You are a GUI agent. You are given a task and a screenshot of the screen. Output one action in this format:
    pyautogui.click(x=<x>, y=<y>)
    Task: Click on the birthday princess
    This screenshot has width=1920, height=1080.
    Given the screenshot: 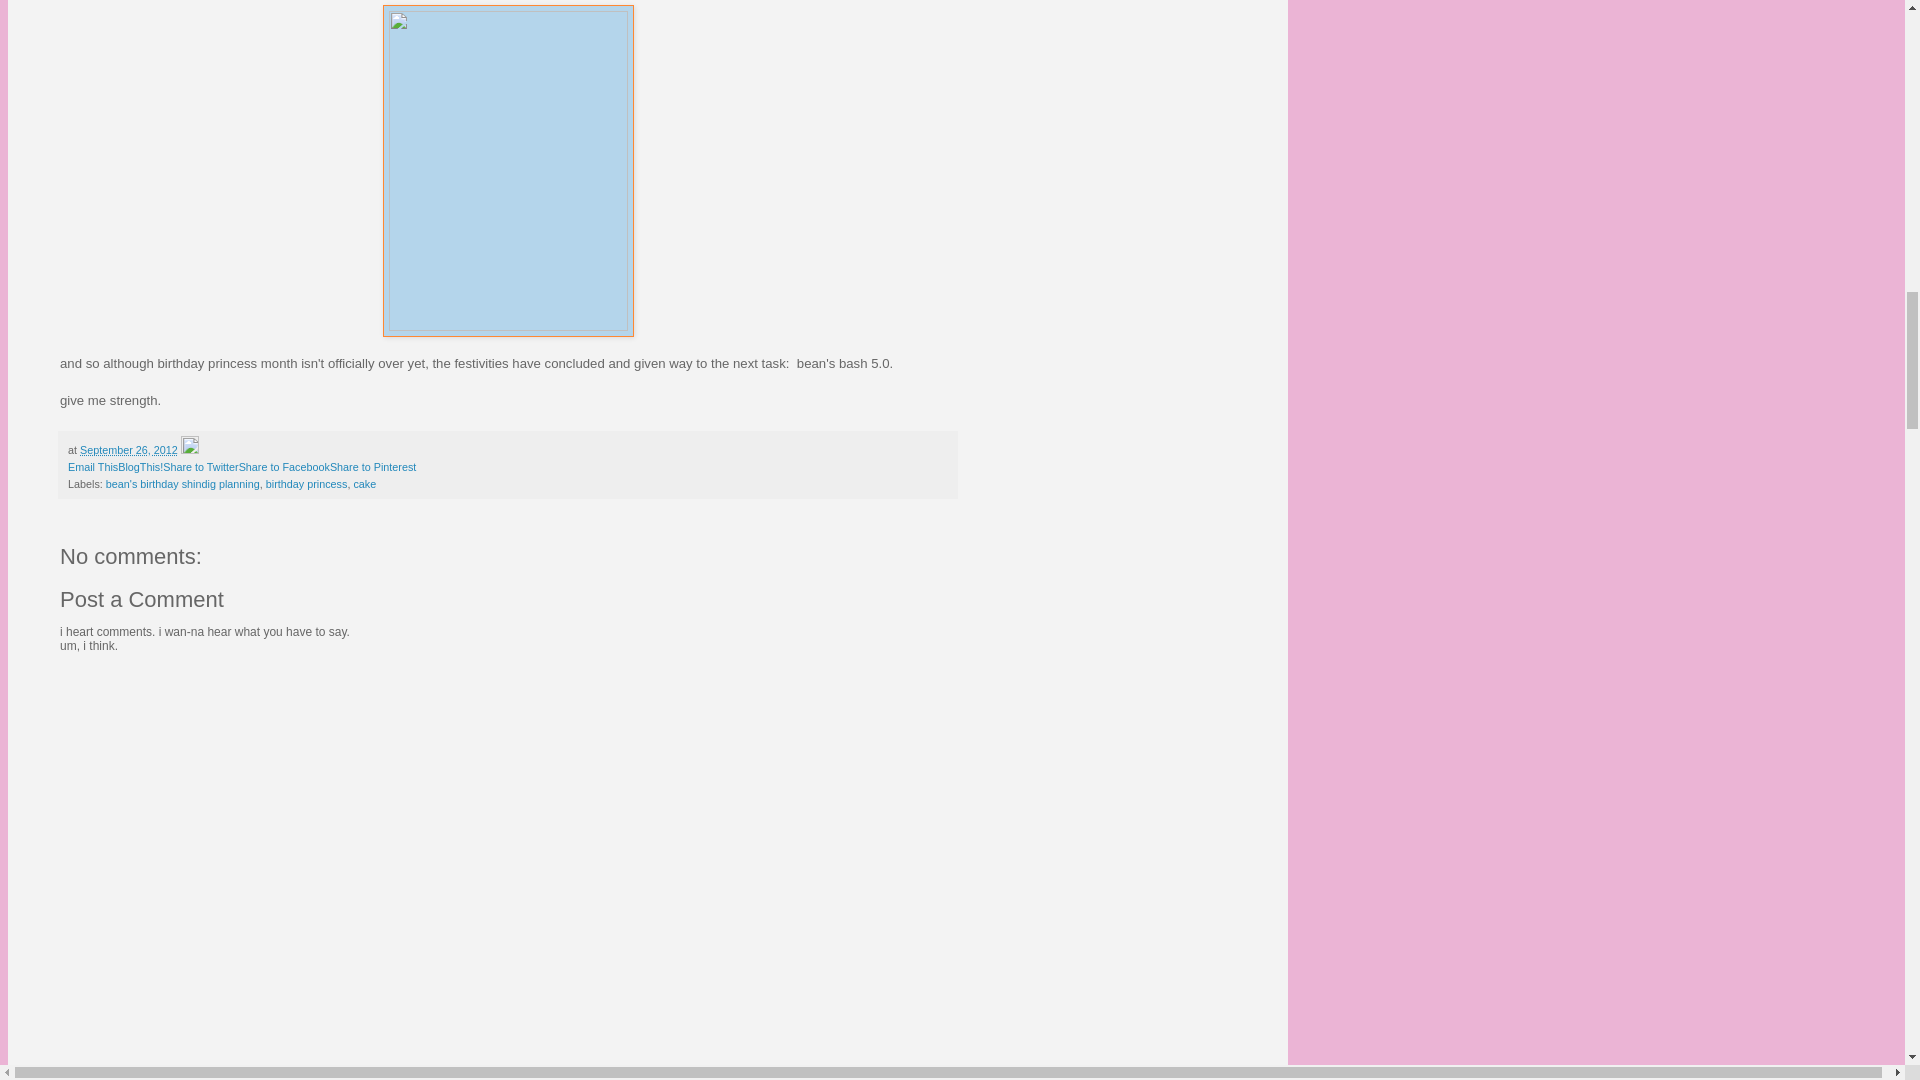 What is the action you would take?
    pyautogui.click(x=306, y=484)
    